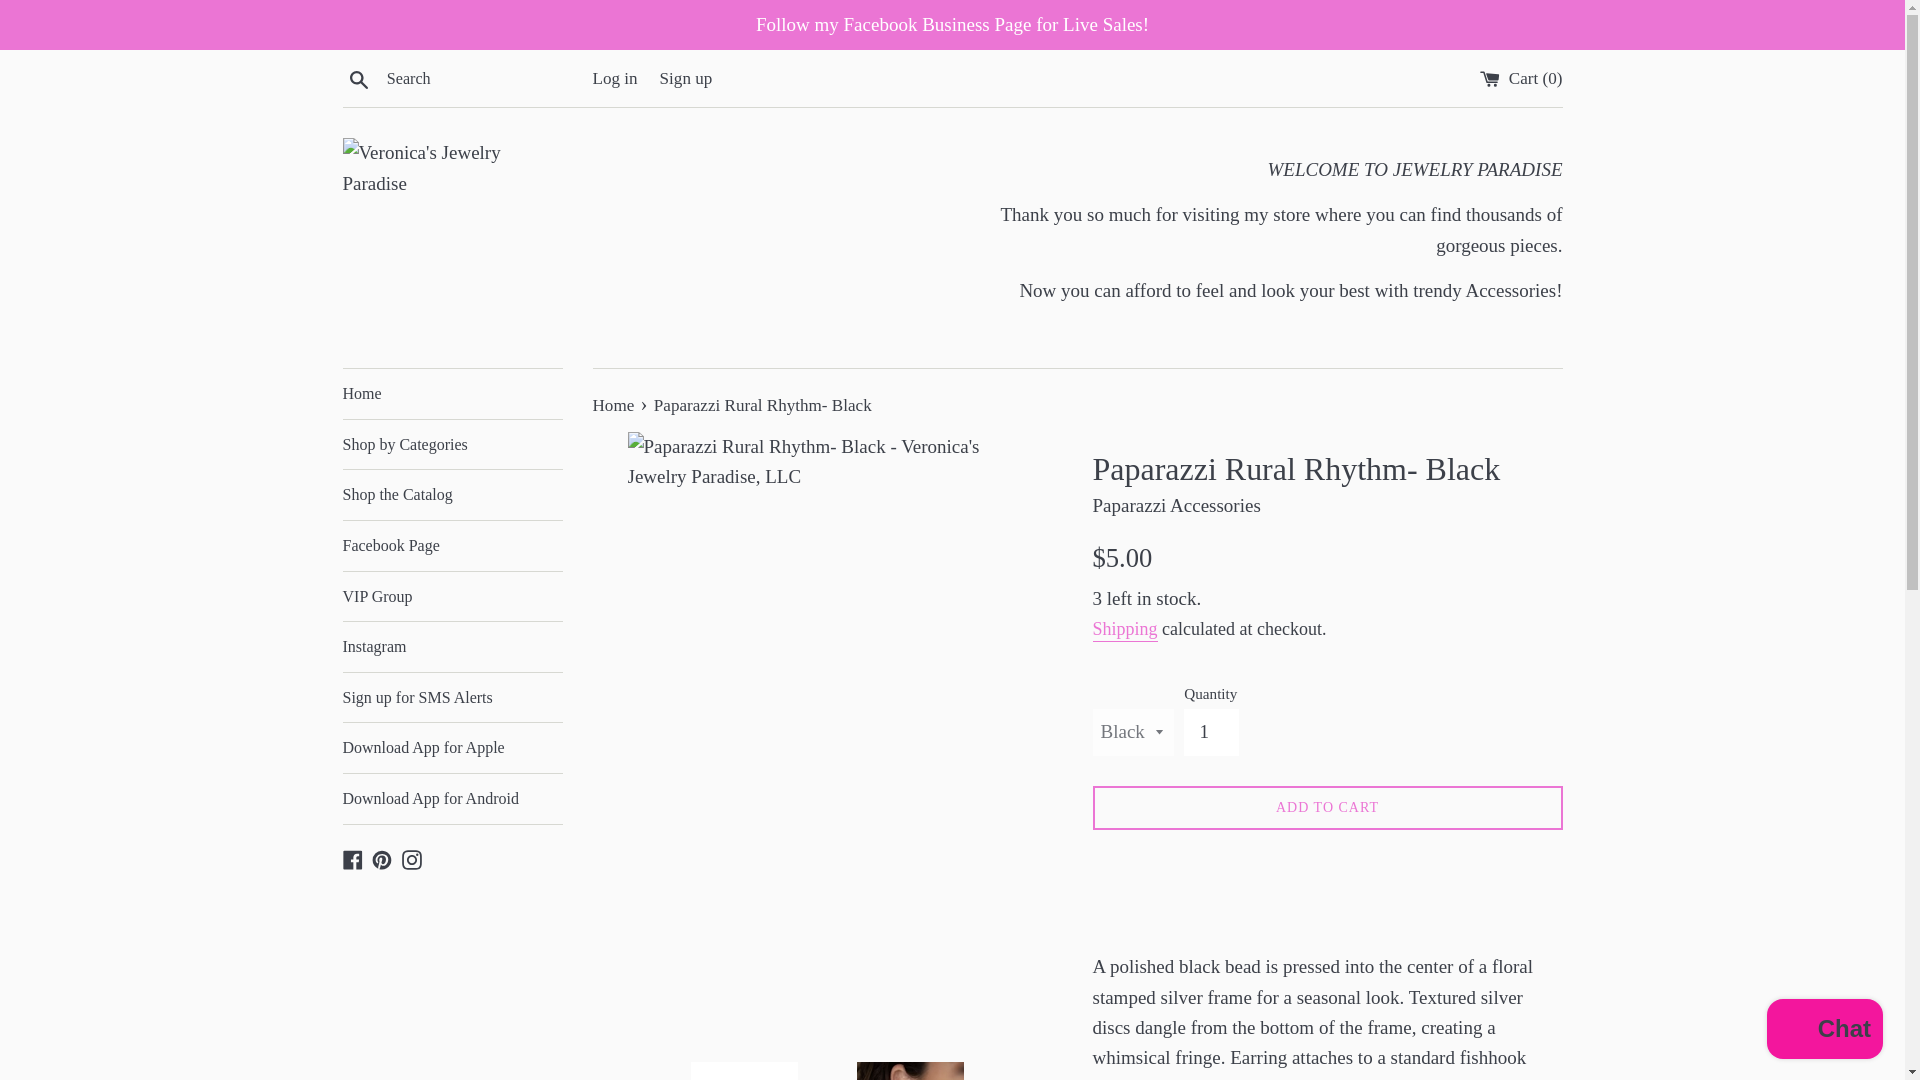  What do you see at coordinates (1327, 808) in the screenshot?
I see `ADD TO CART` at bounding box center [1327, 808].